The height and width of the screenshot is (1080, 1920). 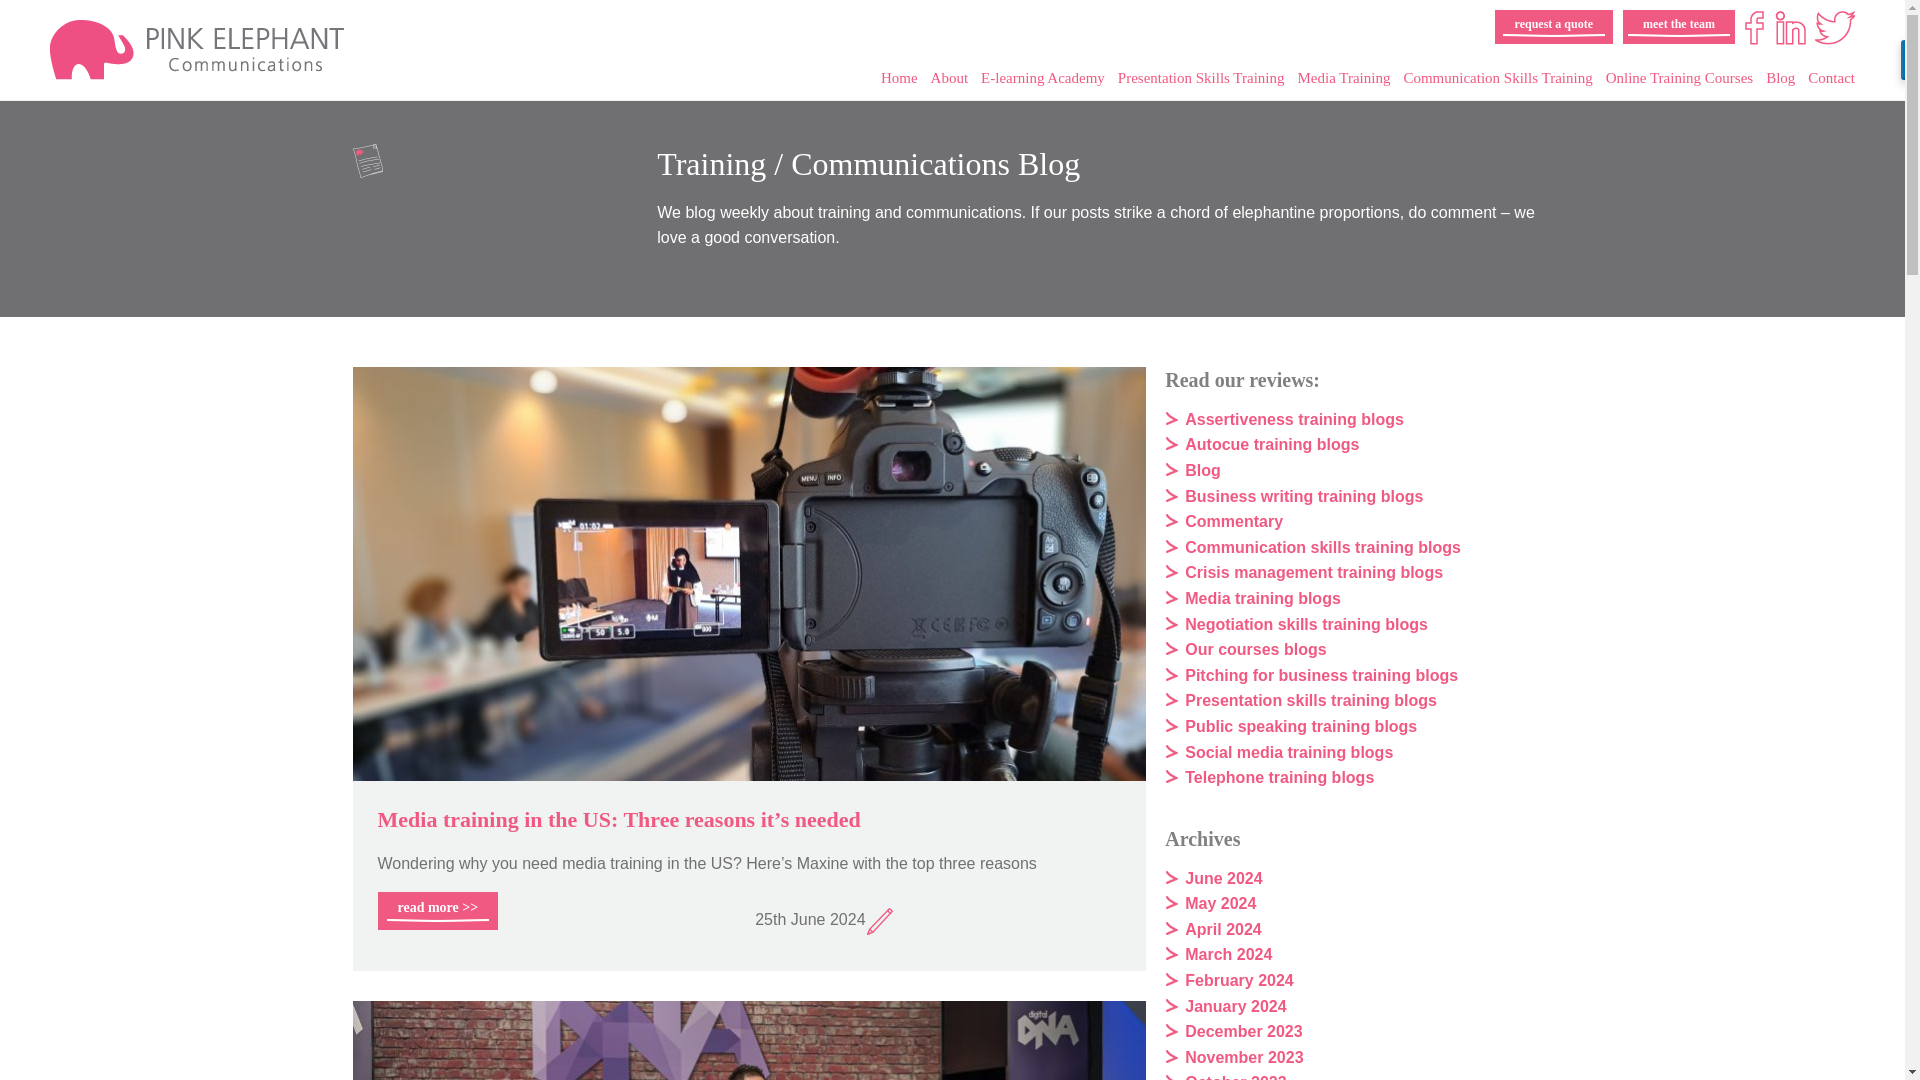 What do you see at coordinates (1754, 28) in the screenshot?
I see `Pink Elephant on Facebook` at bounding box center [1754, 28].